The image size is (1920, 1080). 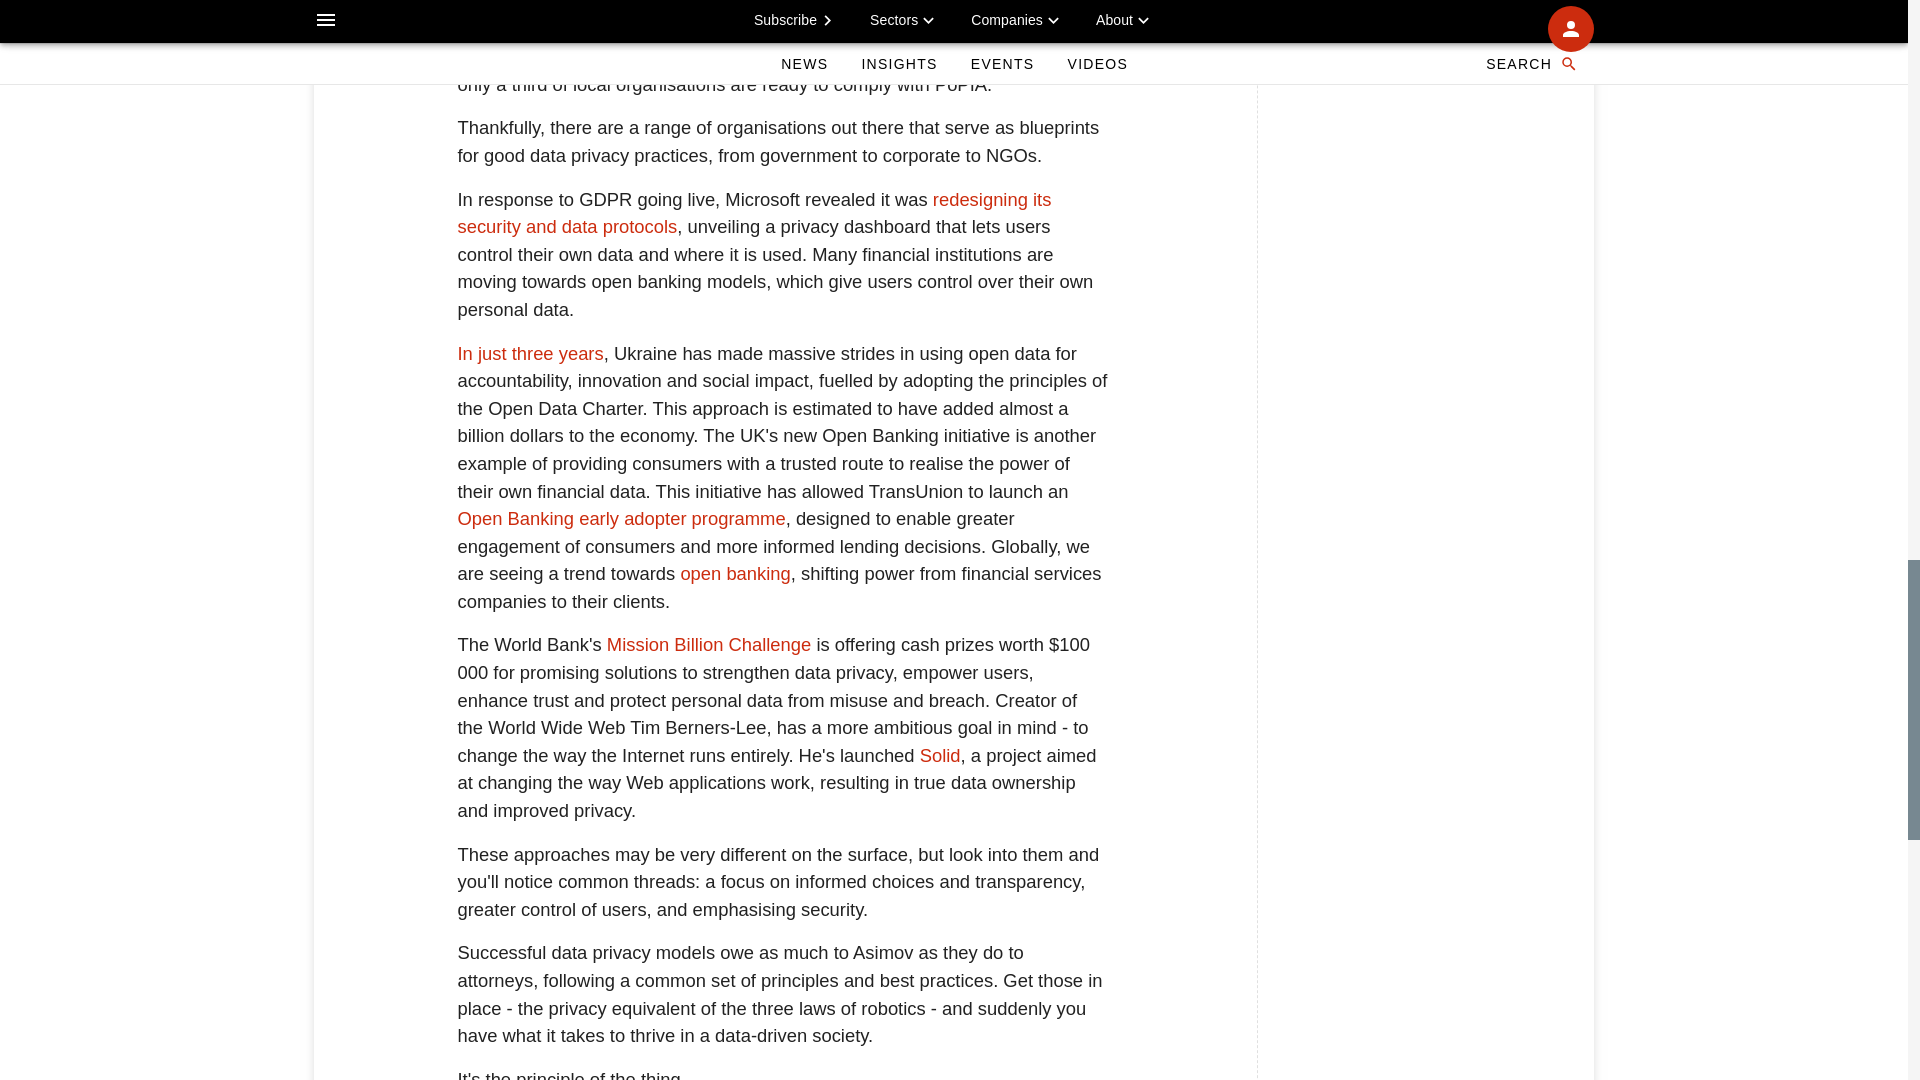 What do you see at coordinates (622, 518) in the screenshot?
I see `Open Banking early adopter programme` at bounding box center [622, 518].